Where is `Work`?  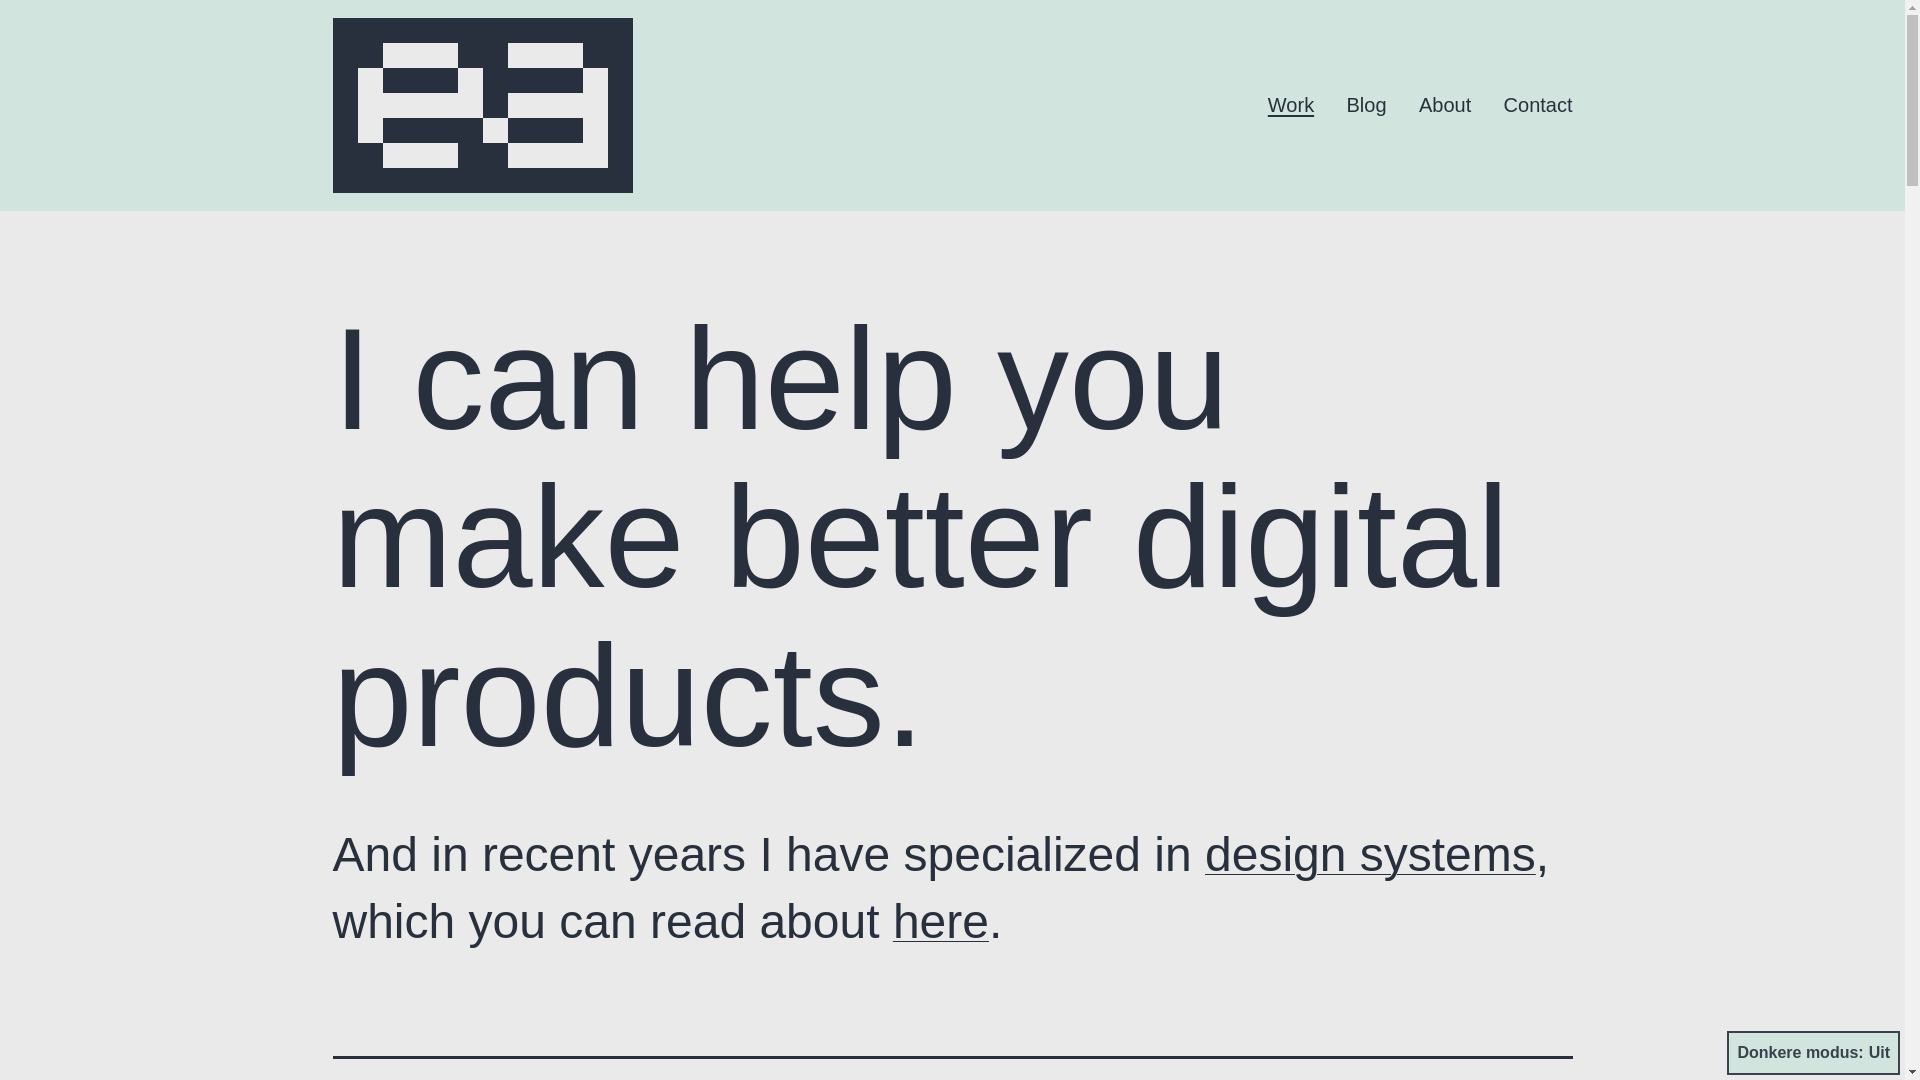
Work is located at coordinates (1292, 105).